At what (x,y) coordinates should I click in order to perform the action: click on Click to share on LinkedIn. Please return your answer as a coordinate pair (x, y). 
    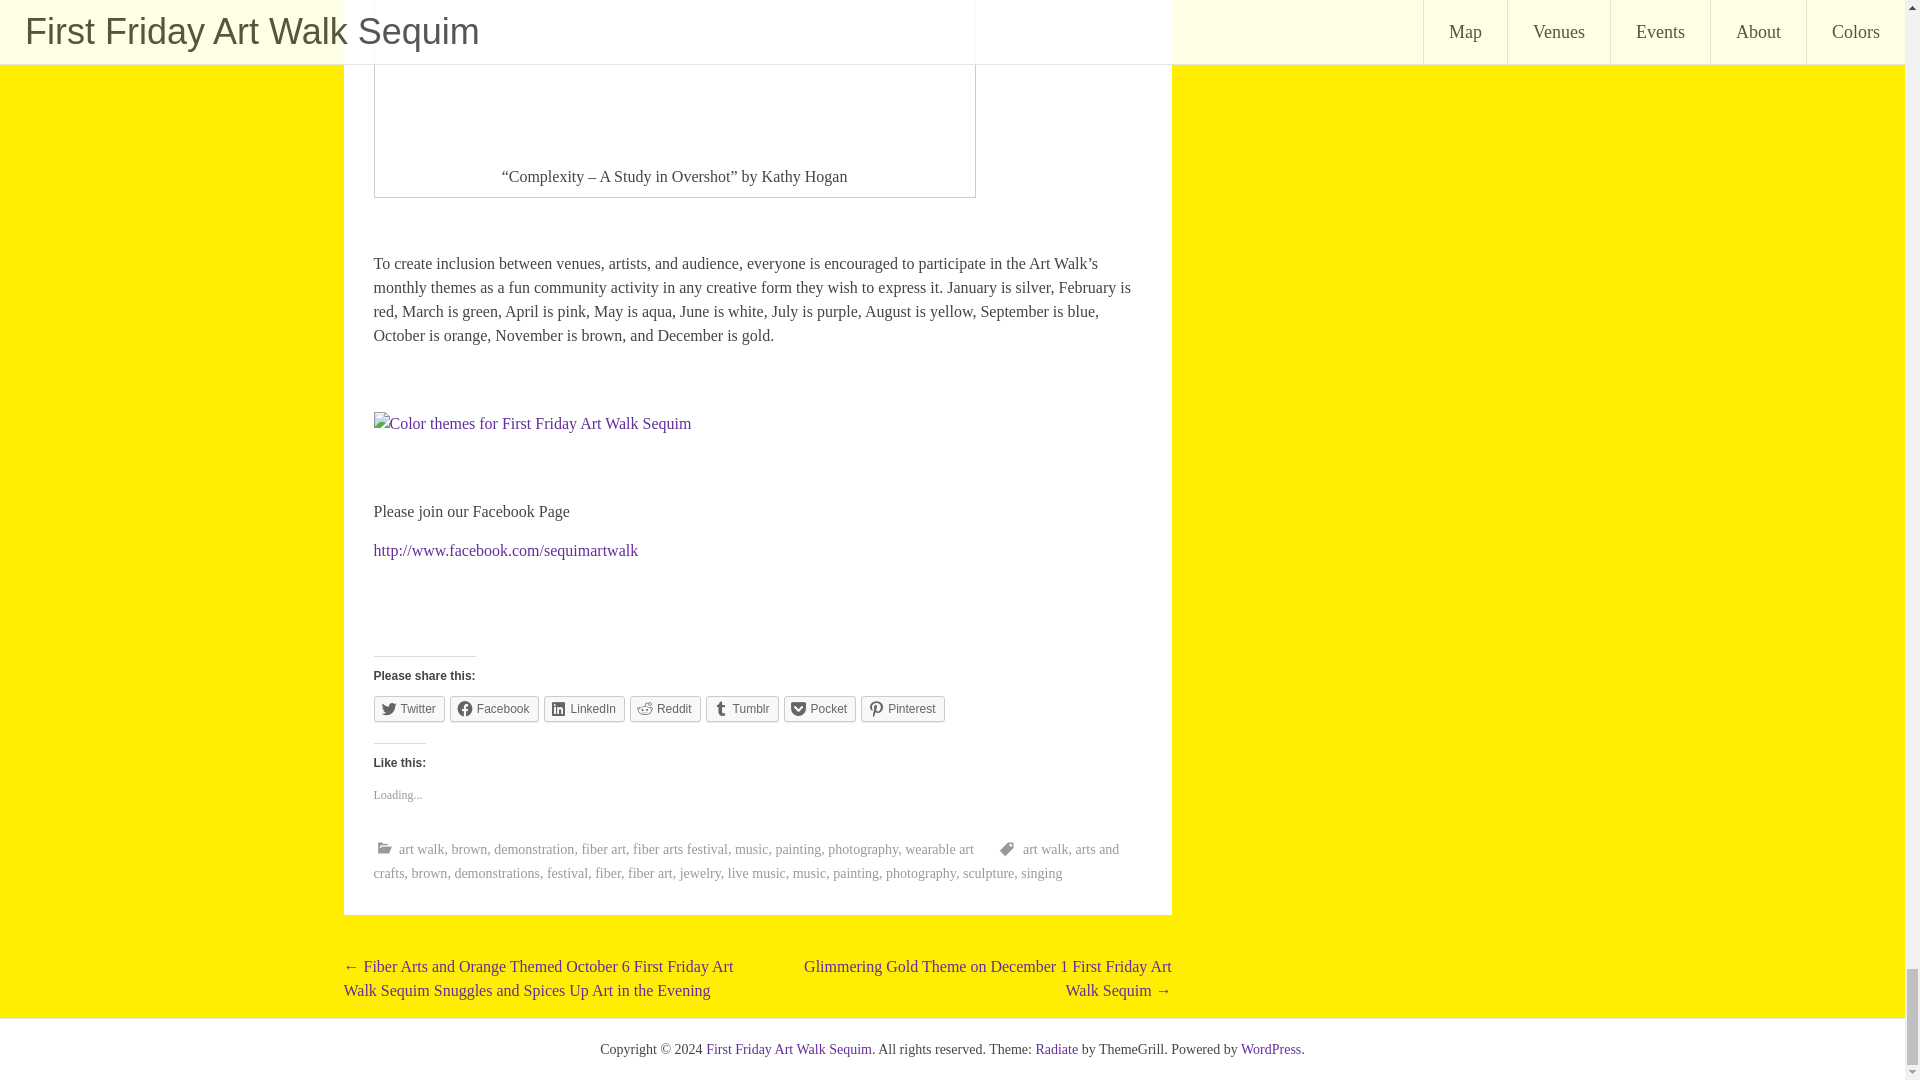
    Looking at the image, I should click on (584, 708).